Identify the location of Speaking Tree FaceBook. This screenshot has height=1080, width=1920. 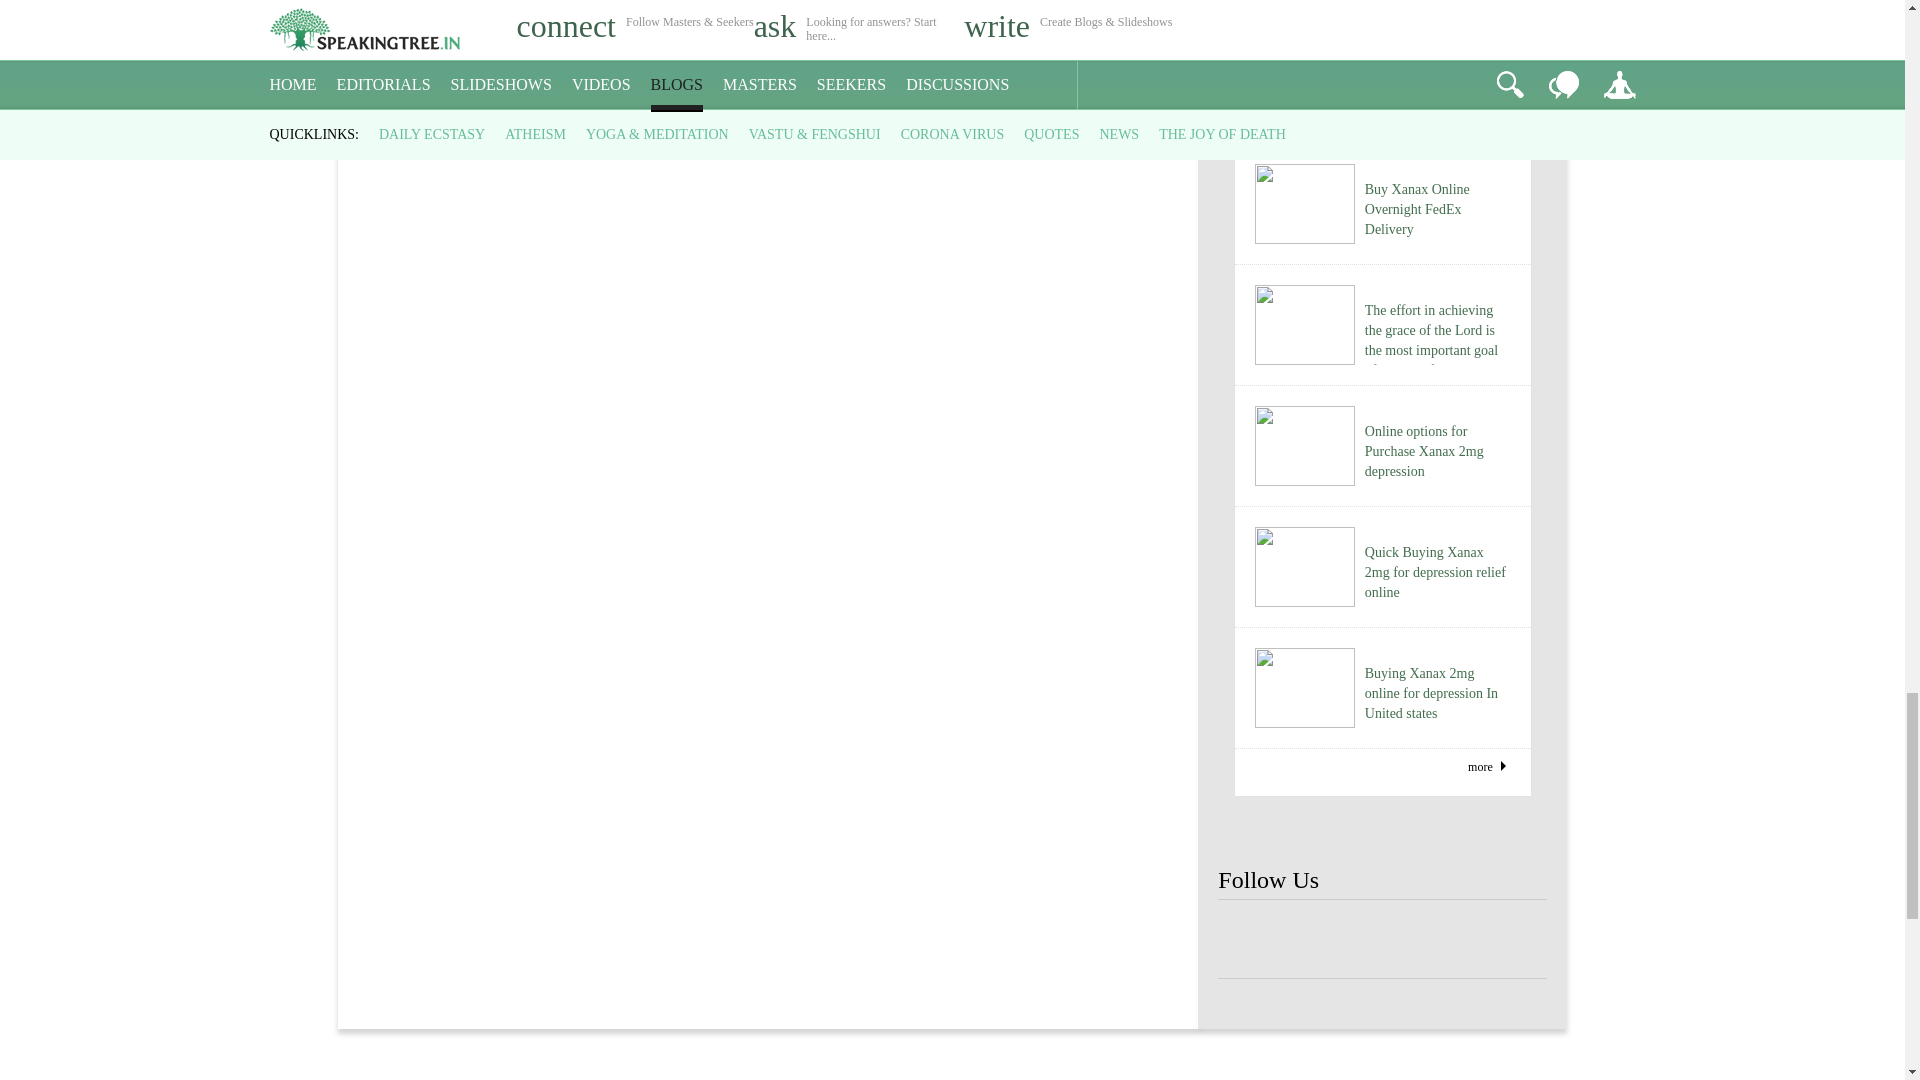
(1382, 940).